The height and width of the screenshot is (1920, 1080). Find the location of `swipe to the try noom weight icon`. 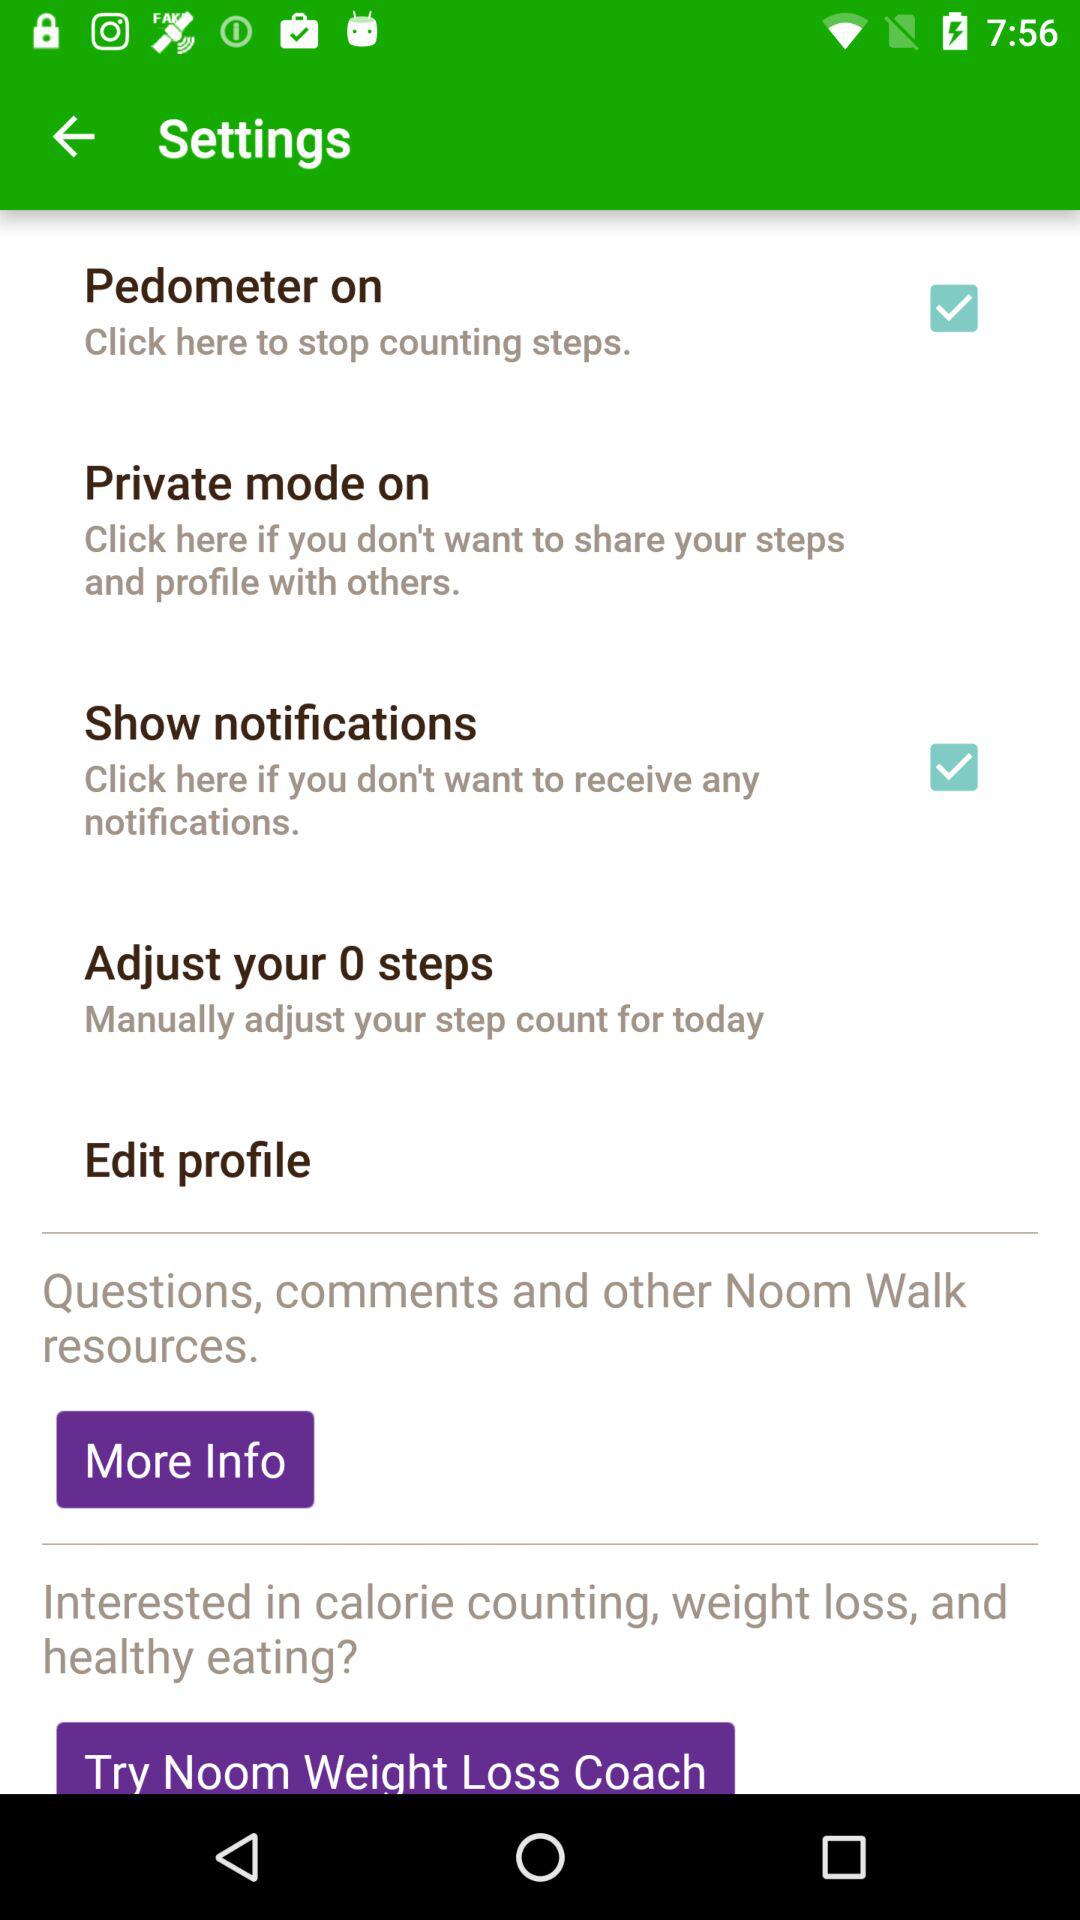

swipe to the try noom weight icon is located at coordinates (396, 1750).